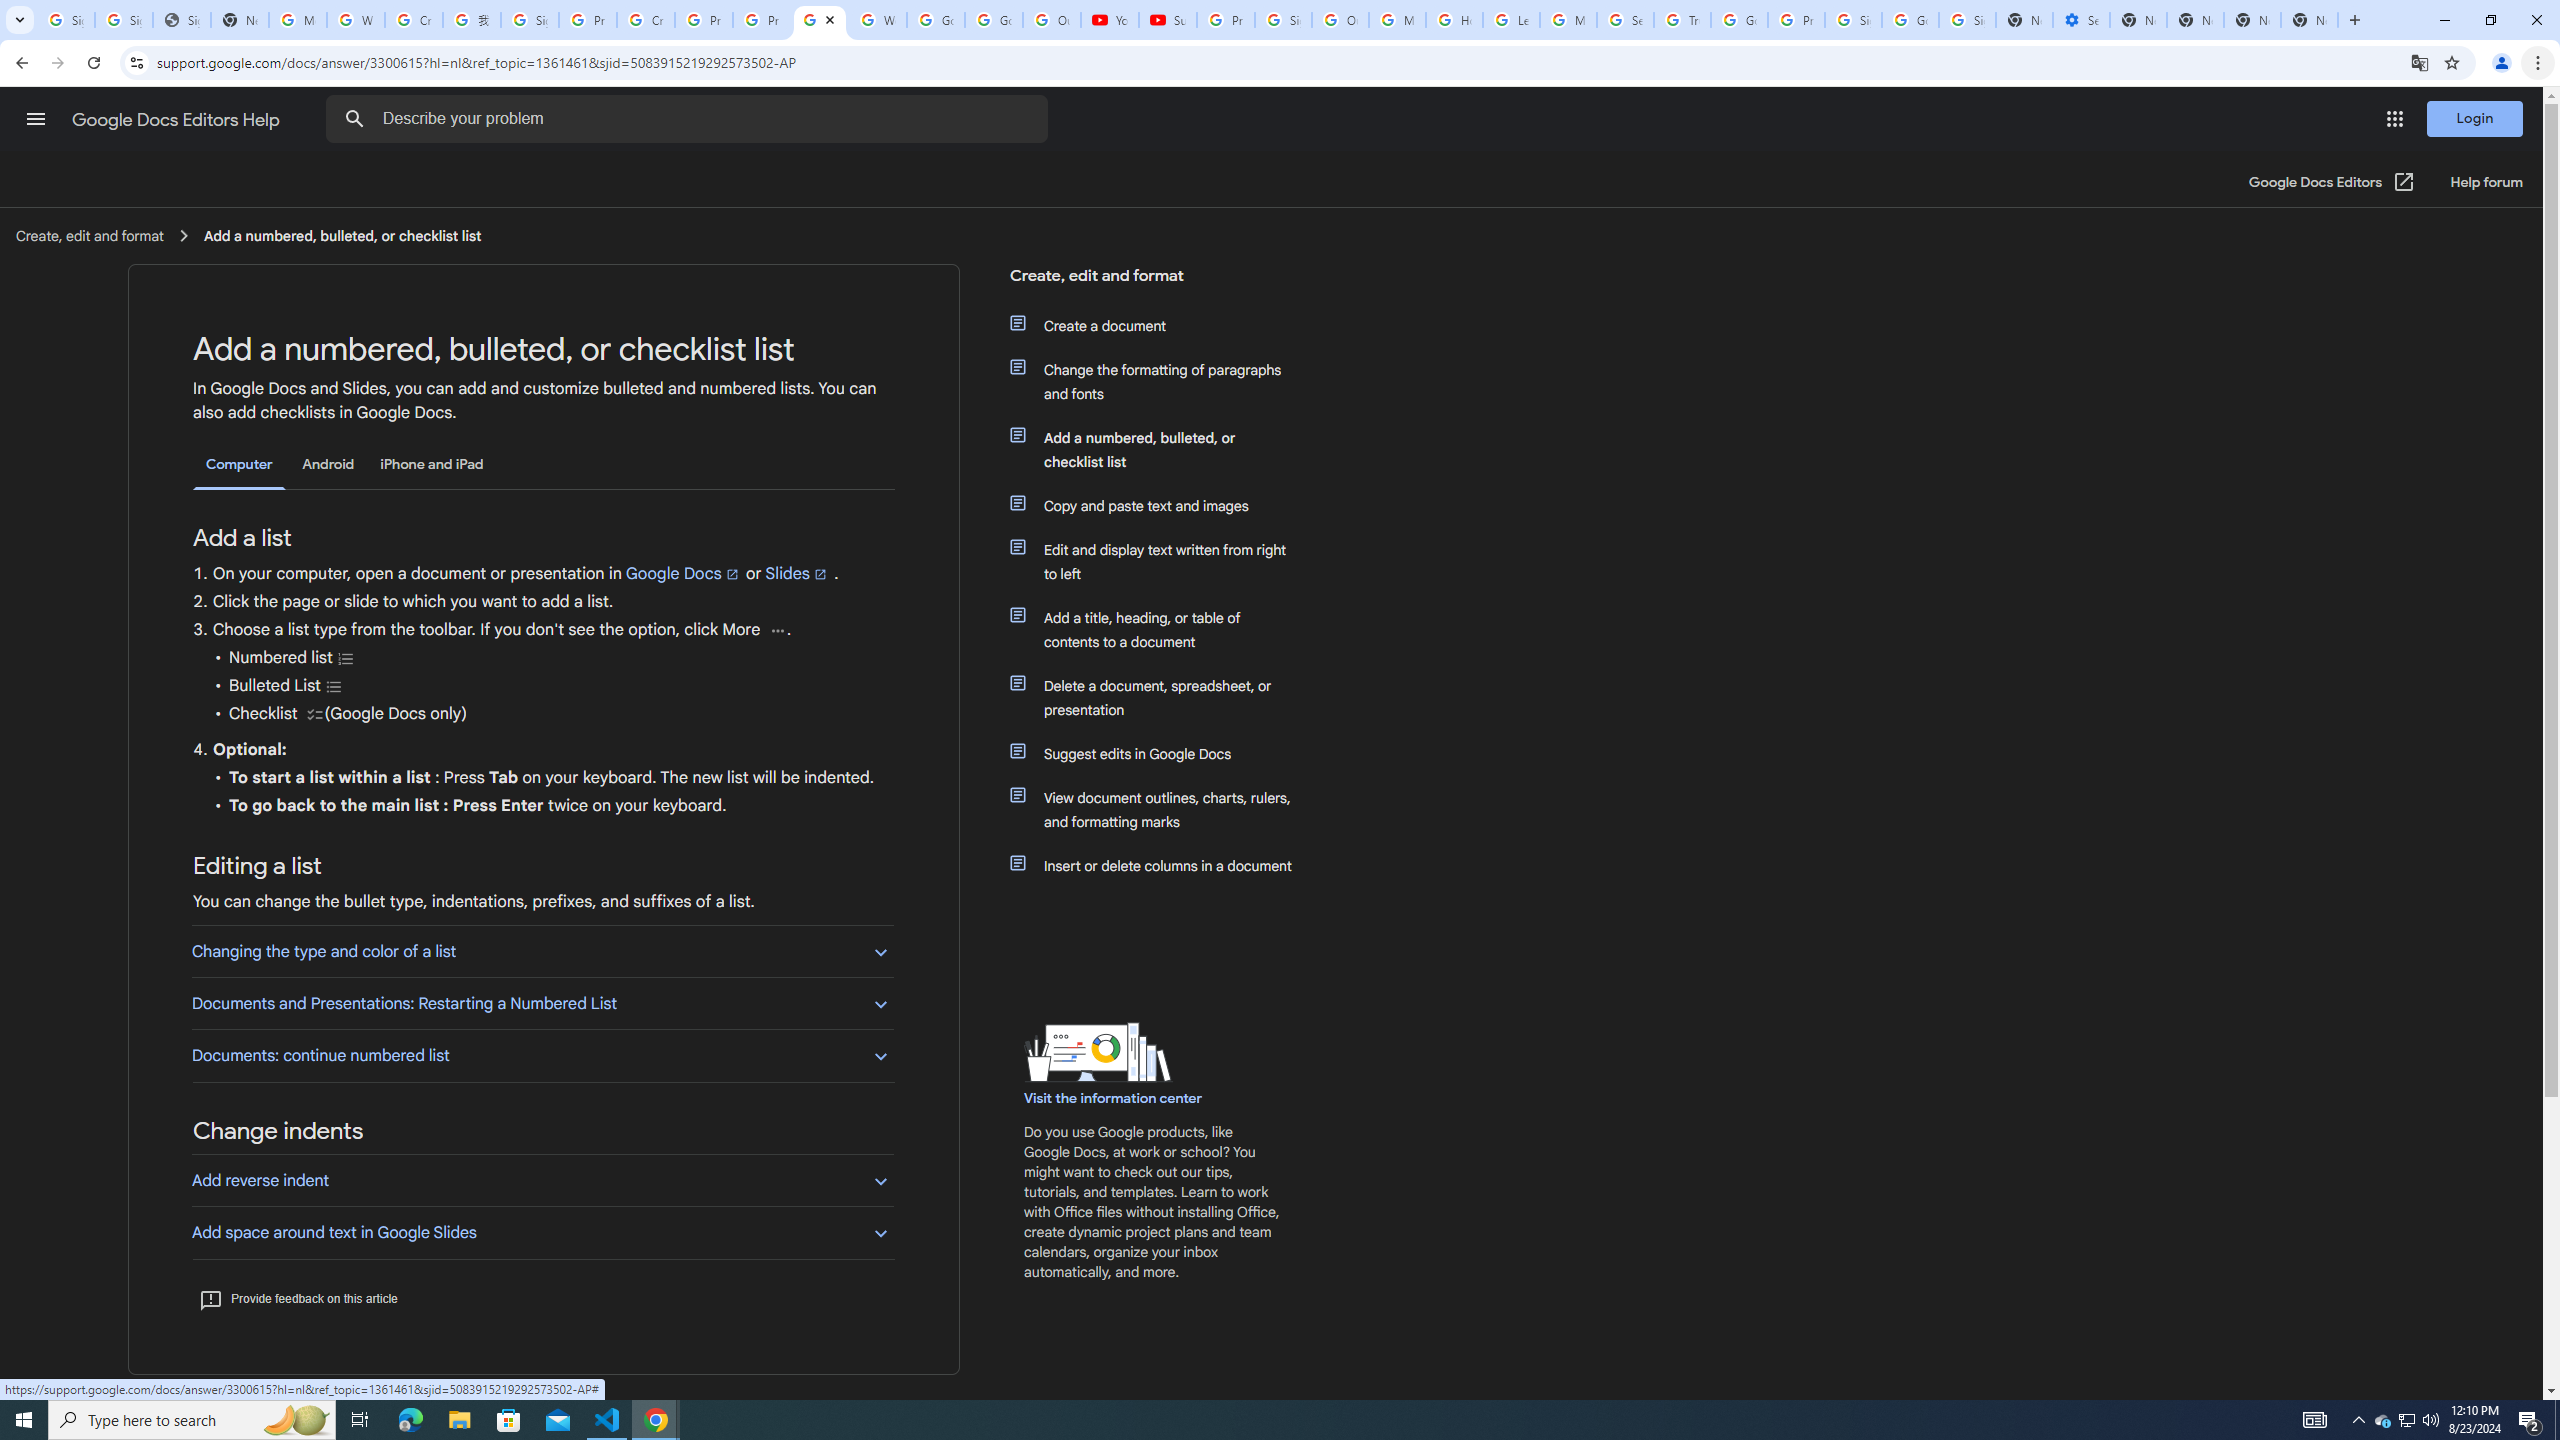 The image size is (2560, 1440). Describe the element at coordinates (646, 20) in the screenshot. I see `Create your Google Account` at that location.